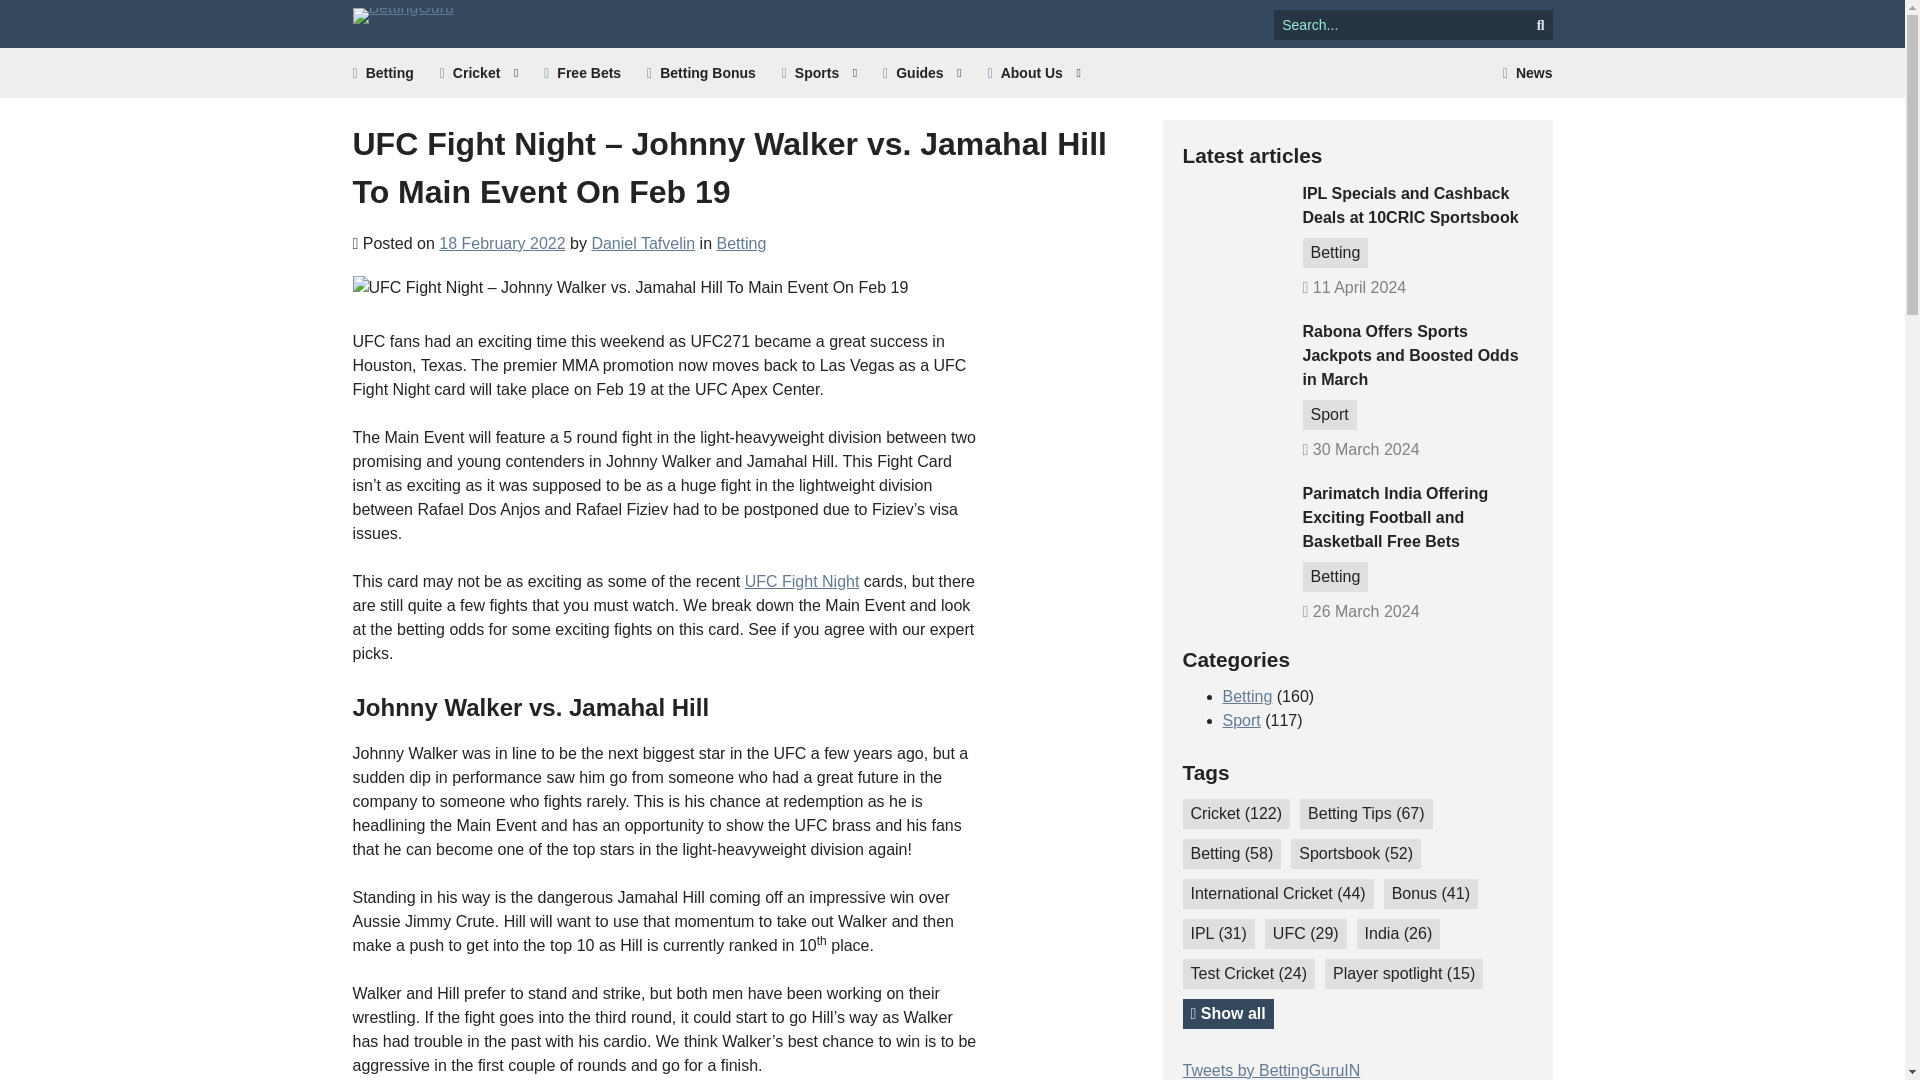 The width and height of the screenshot is (1920, 1080). I want to click on Bonus Tag, so click(1431, 894).